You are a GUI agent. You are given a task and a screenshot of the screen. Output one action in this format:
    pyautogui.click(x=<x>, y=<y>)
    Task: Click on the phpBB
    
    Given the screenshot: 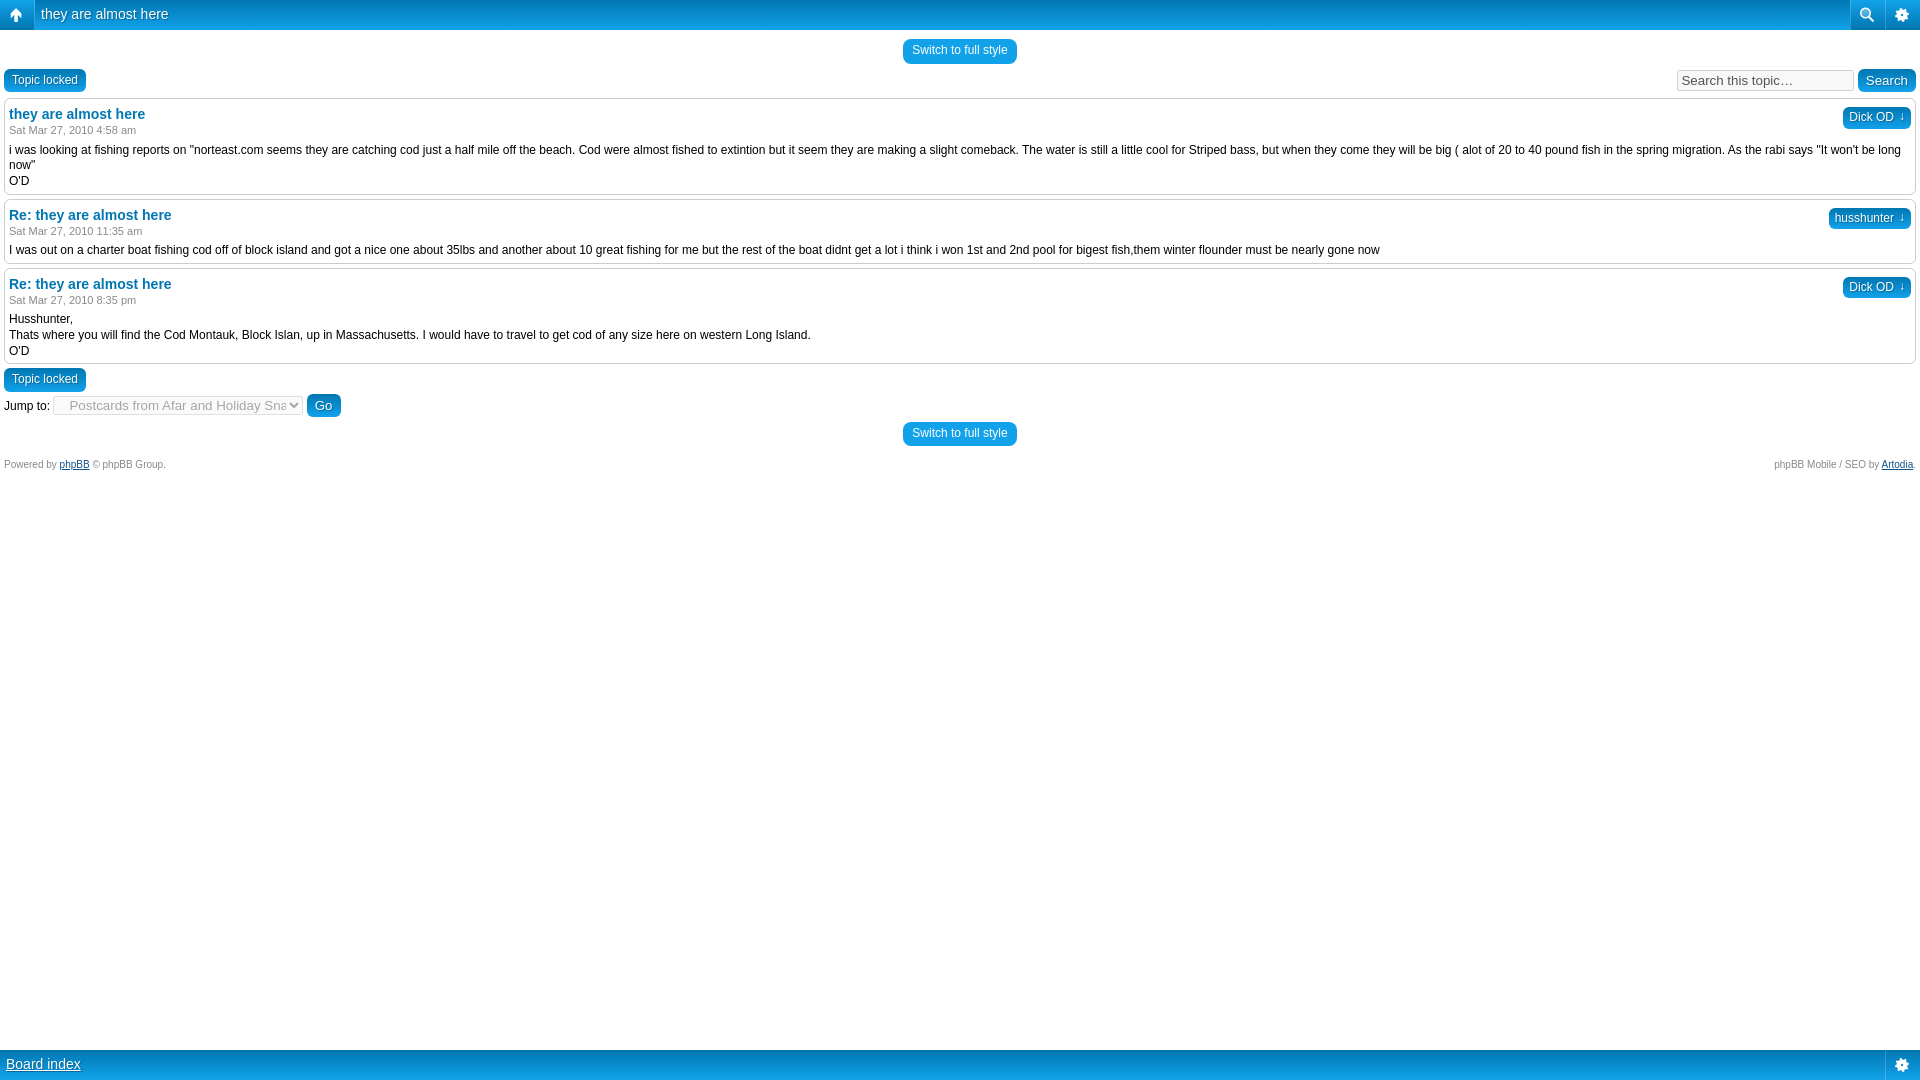 What is the action you would take?
    pyautogui.click(x=74, y=464)
    